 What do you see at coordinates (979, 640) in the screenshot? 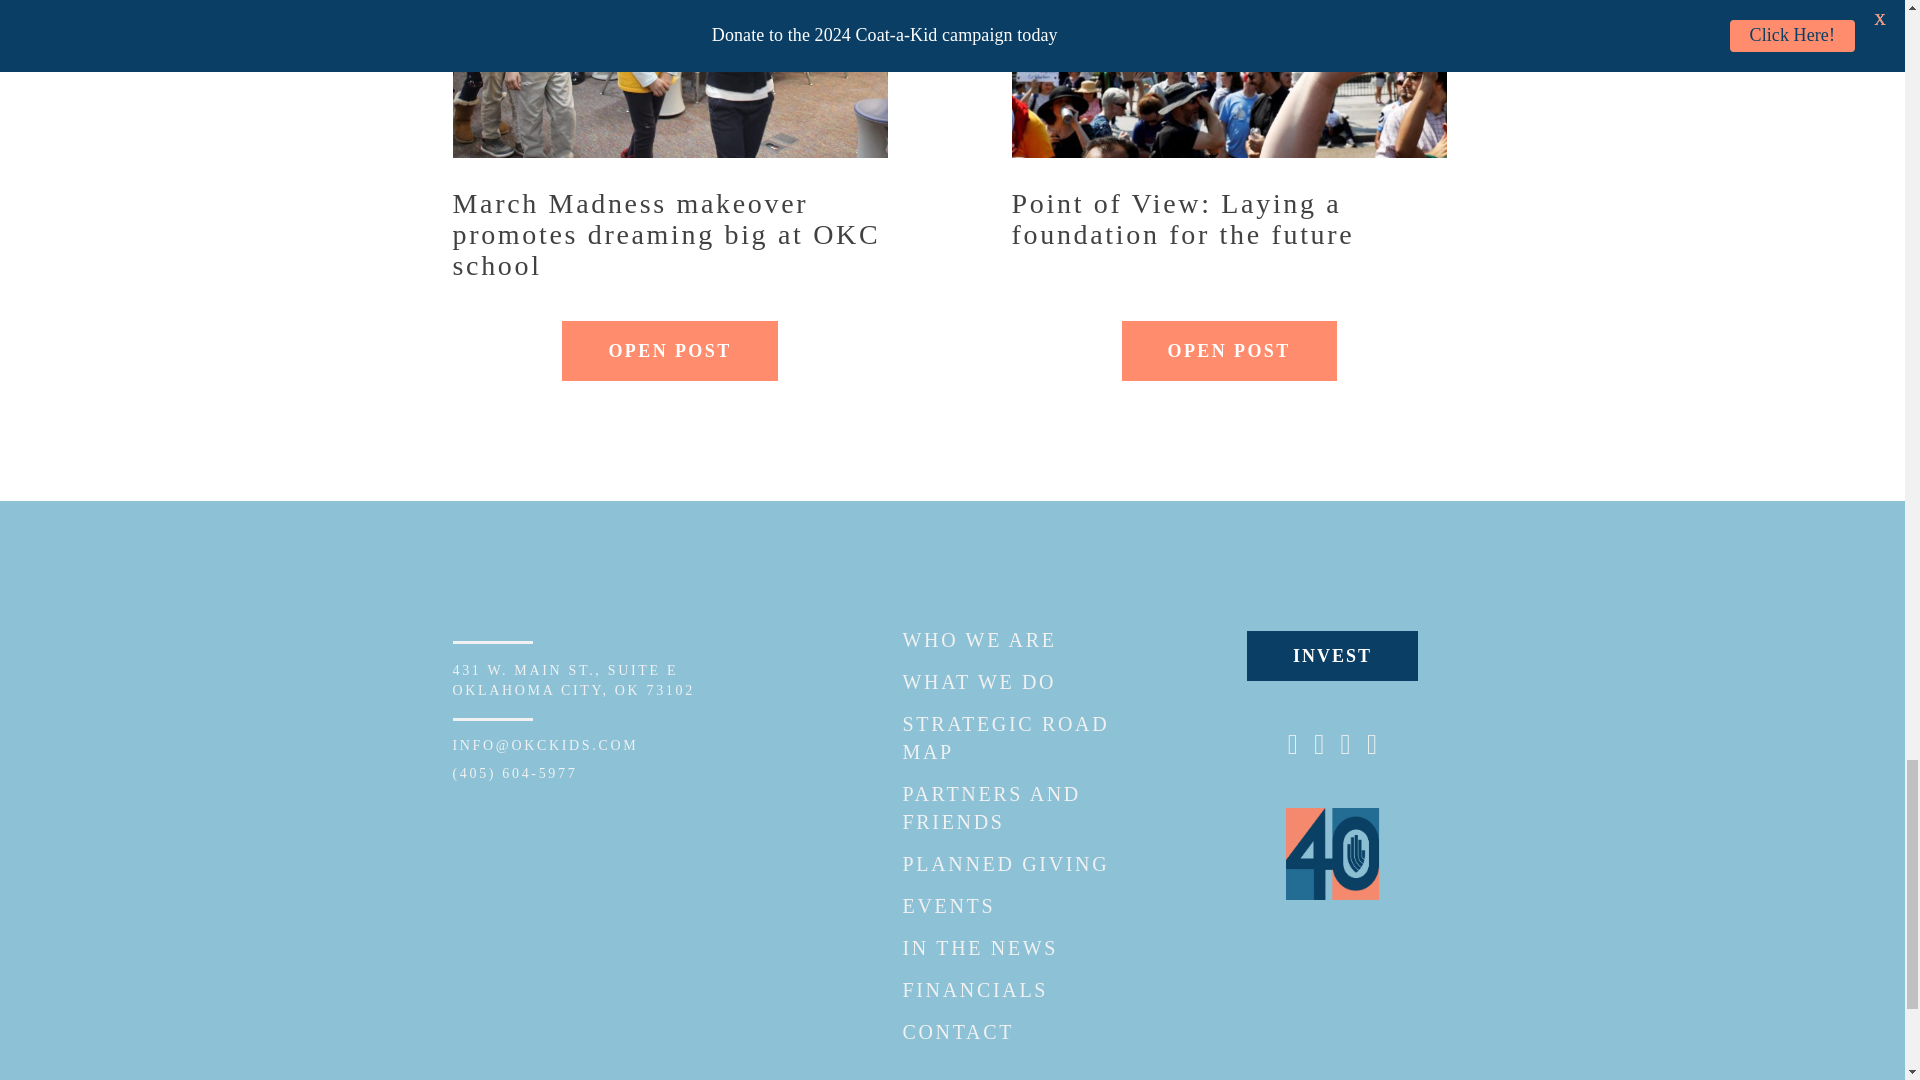
I see `March Madness makeover promotes dreaming big at OKC school` at bounding box center [979, 640].